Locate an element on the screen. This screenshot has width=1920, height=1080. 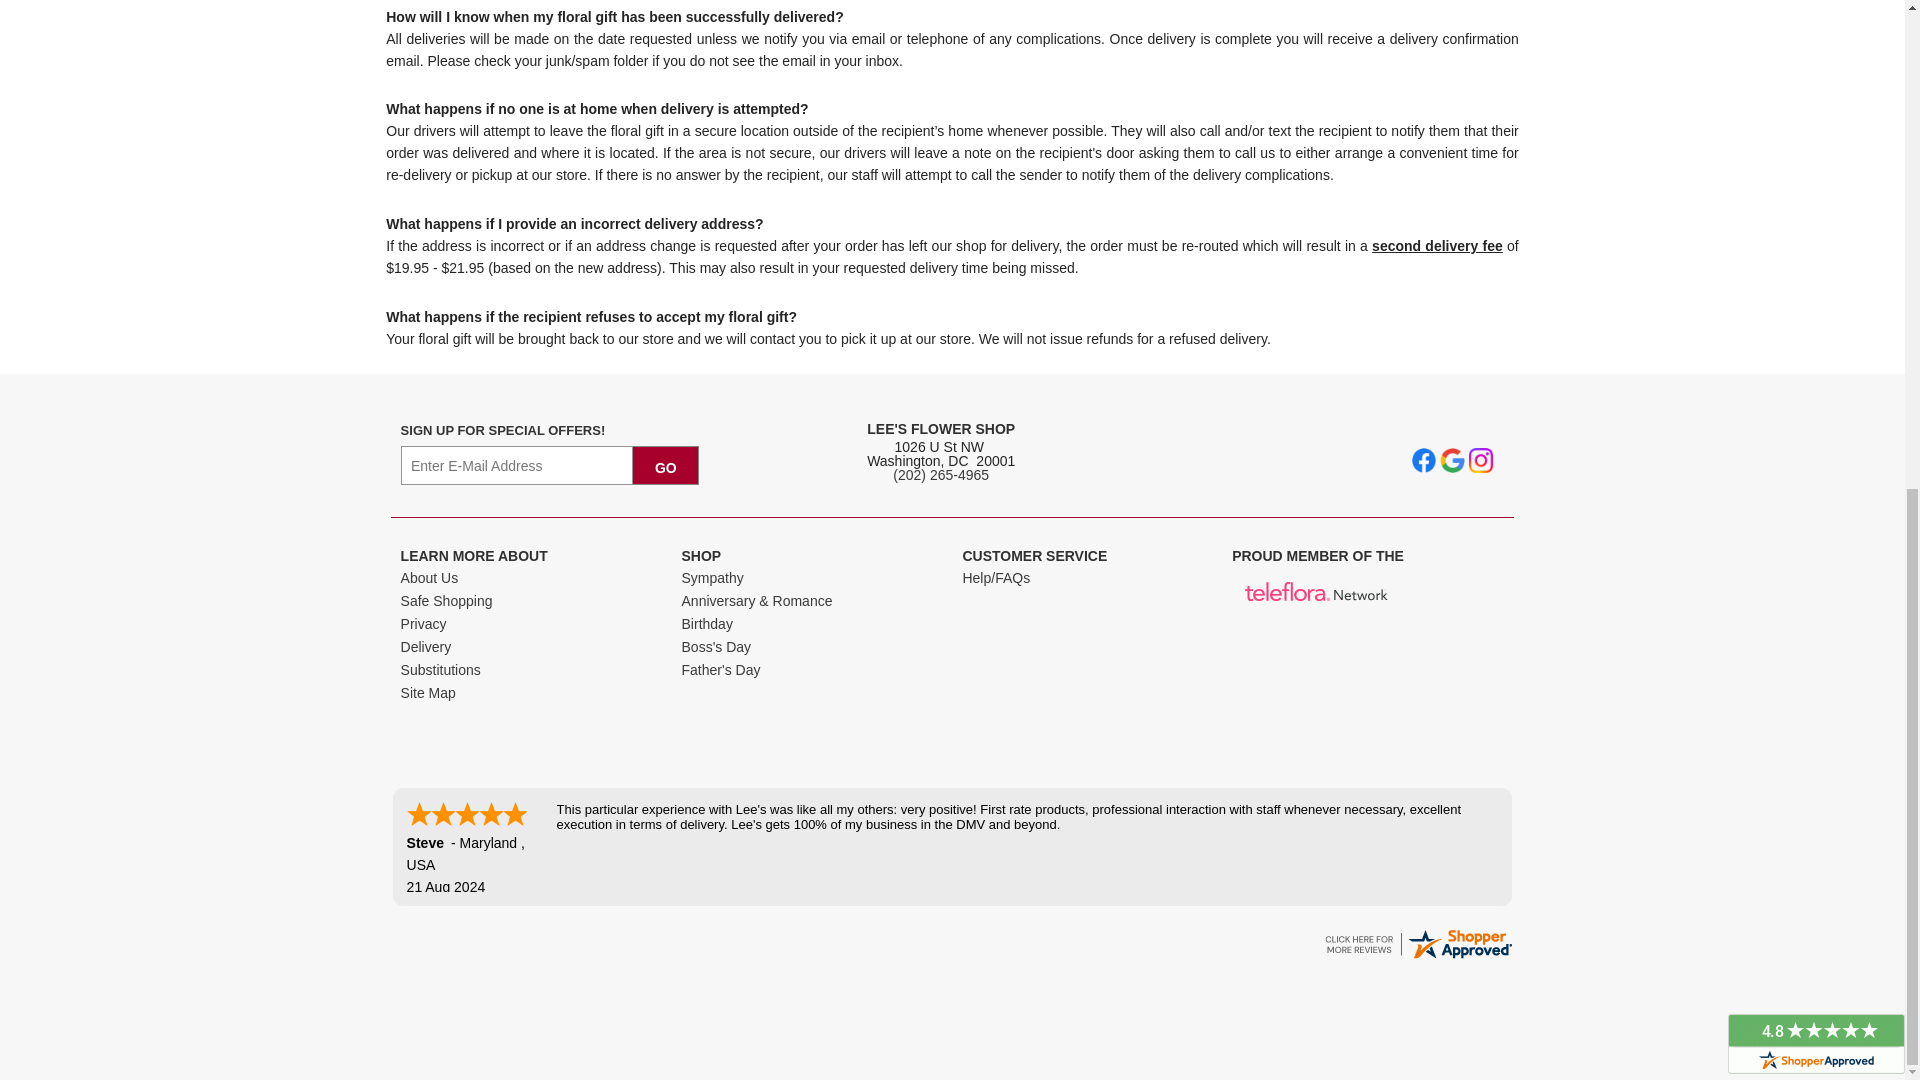
Go is located at coordinates (666, 466).